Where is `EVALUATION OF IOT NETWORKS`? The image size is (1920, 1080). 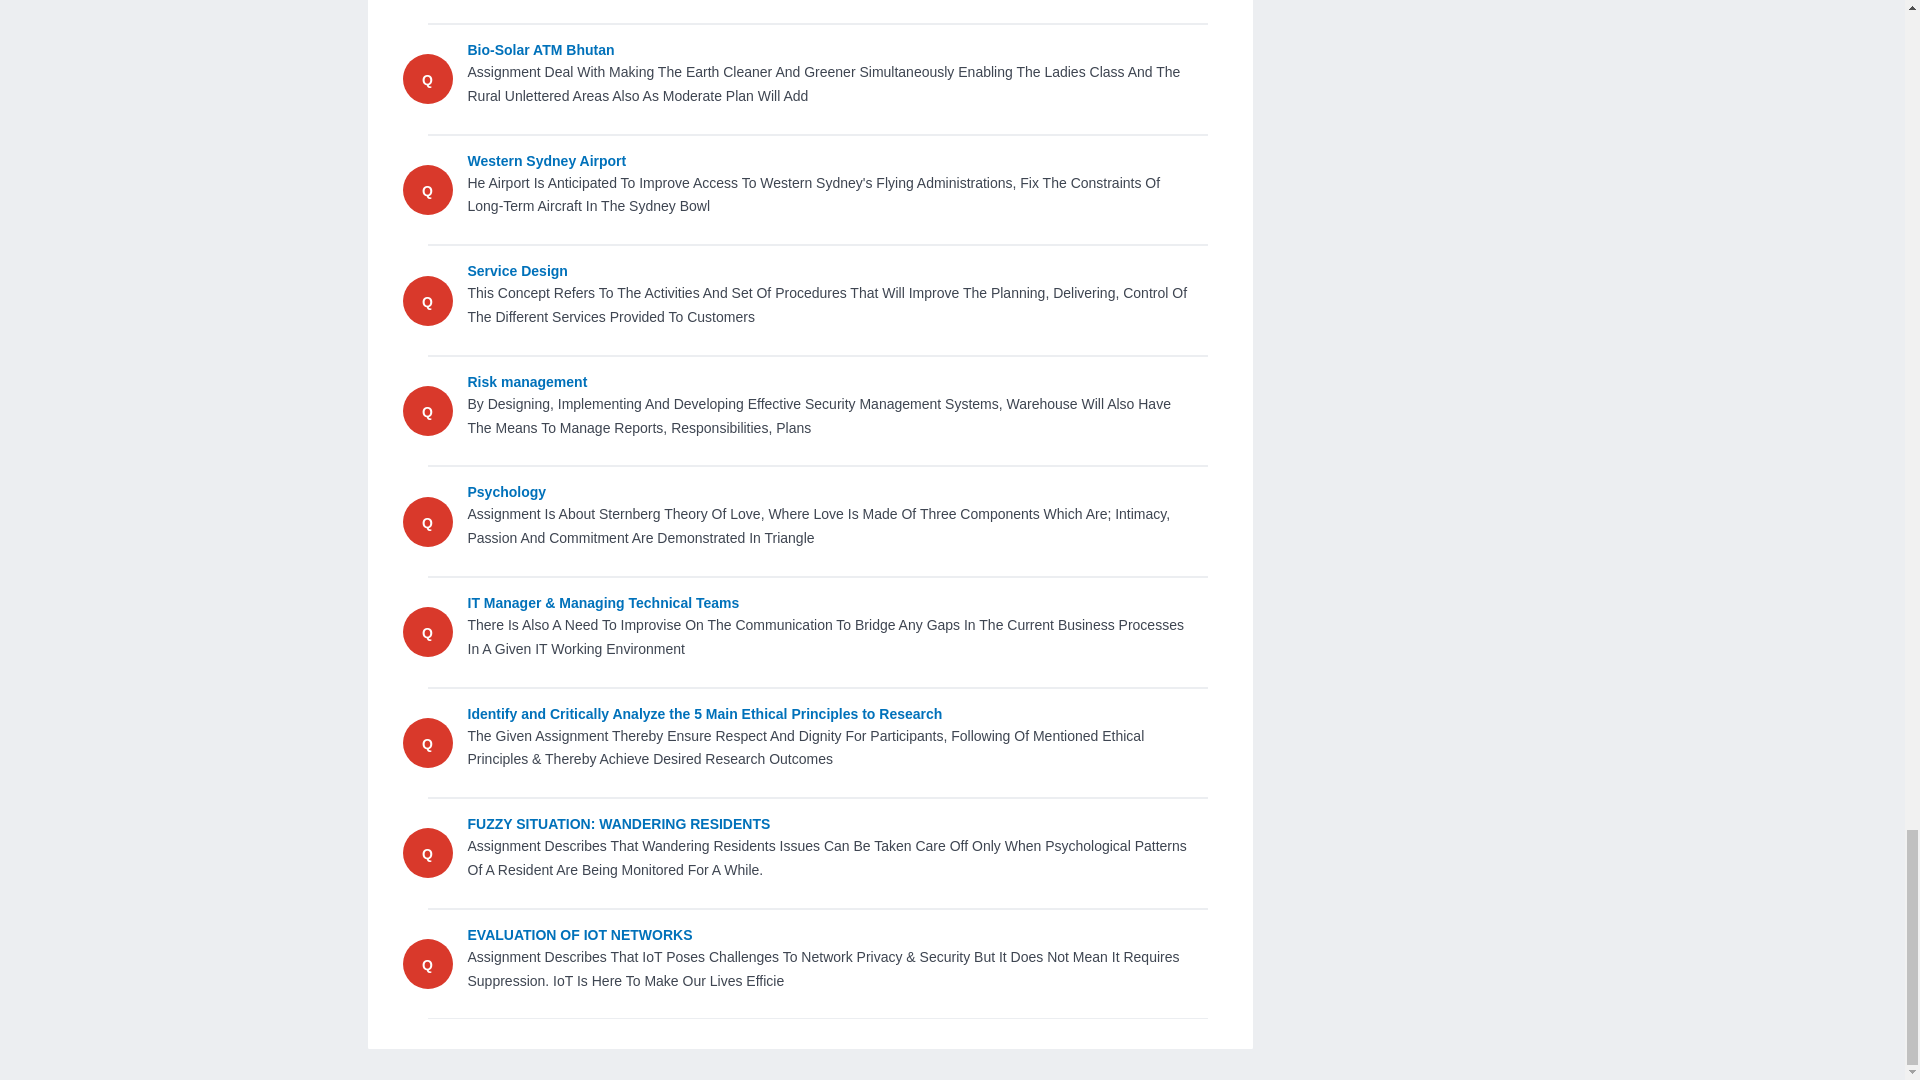
EVALUATION OF IOT NETWORKS is located at coordinates (828, 935).